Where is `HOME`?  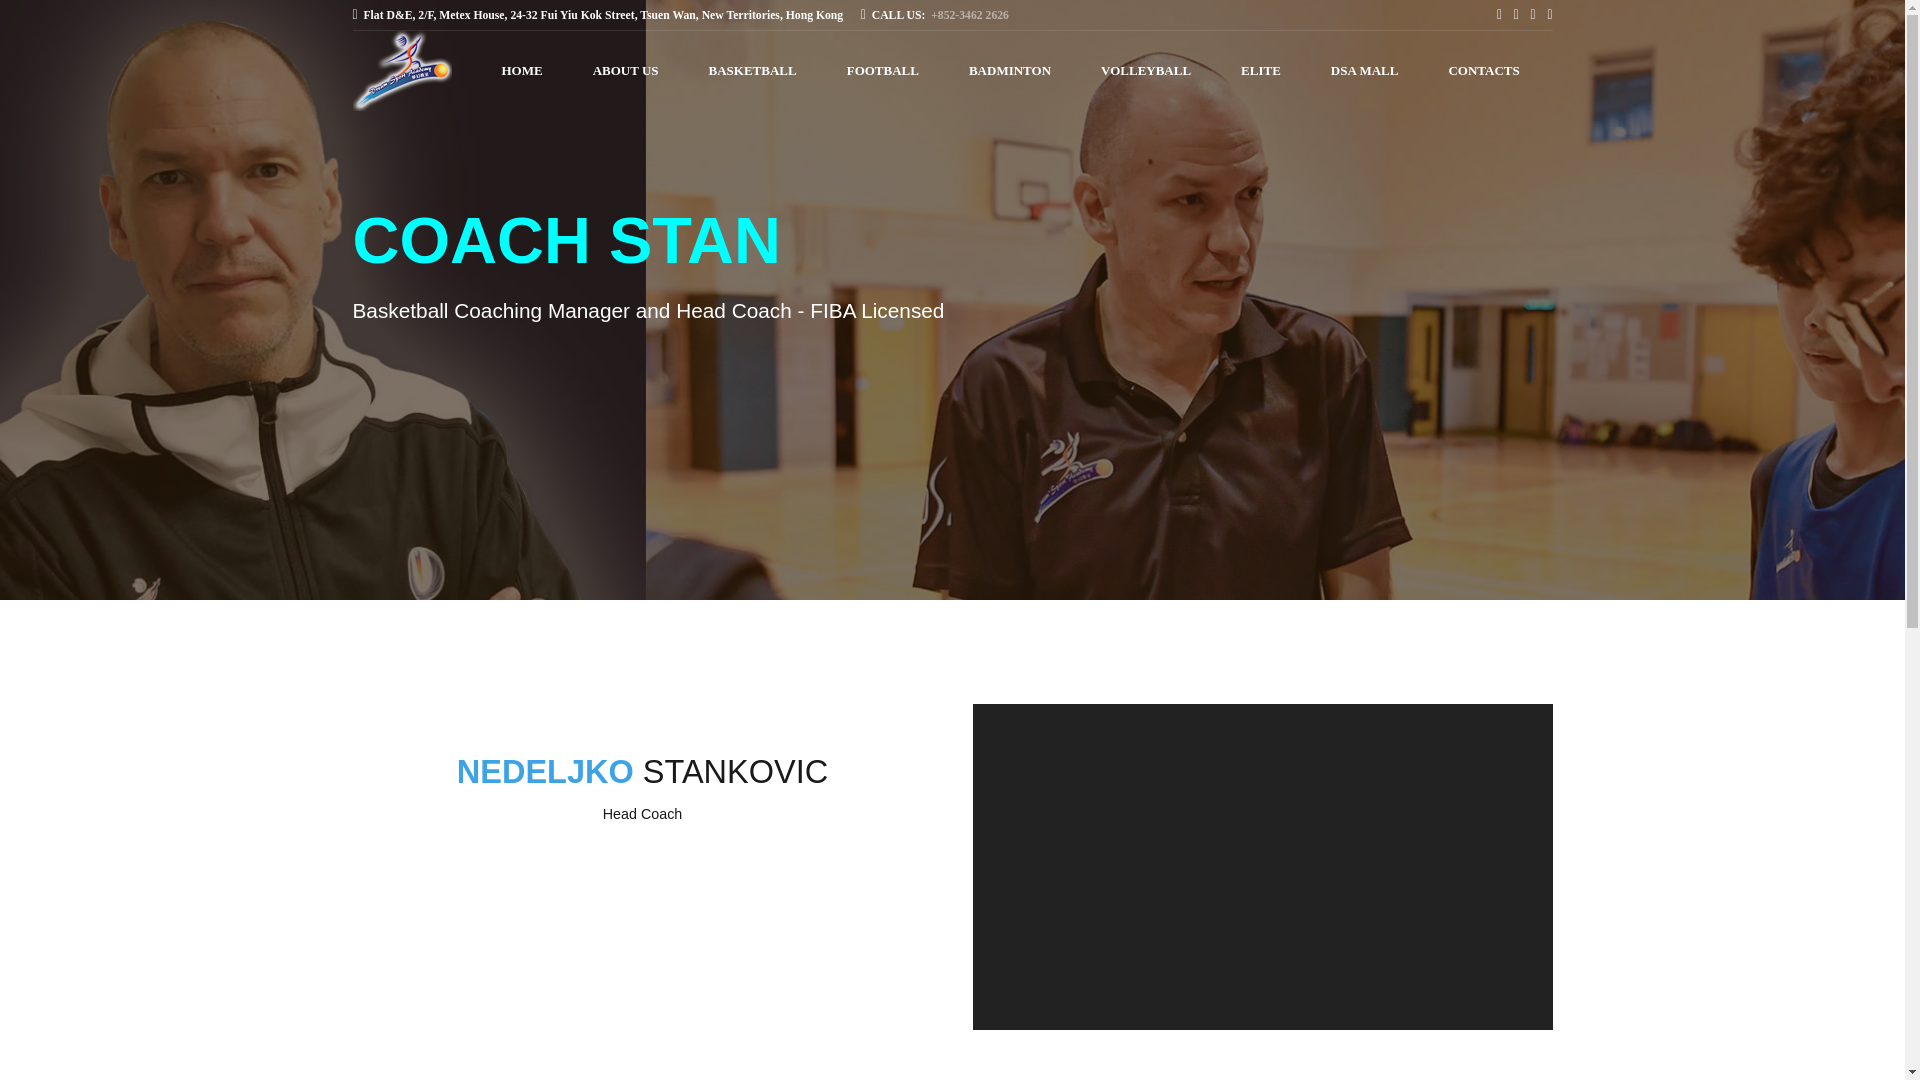
HOME is located at coordinates (522, 71).